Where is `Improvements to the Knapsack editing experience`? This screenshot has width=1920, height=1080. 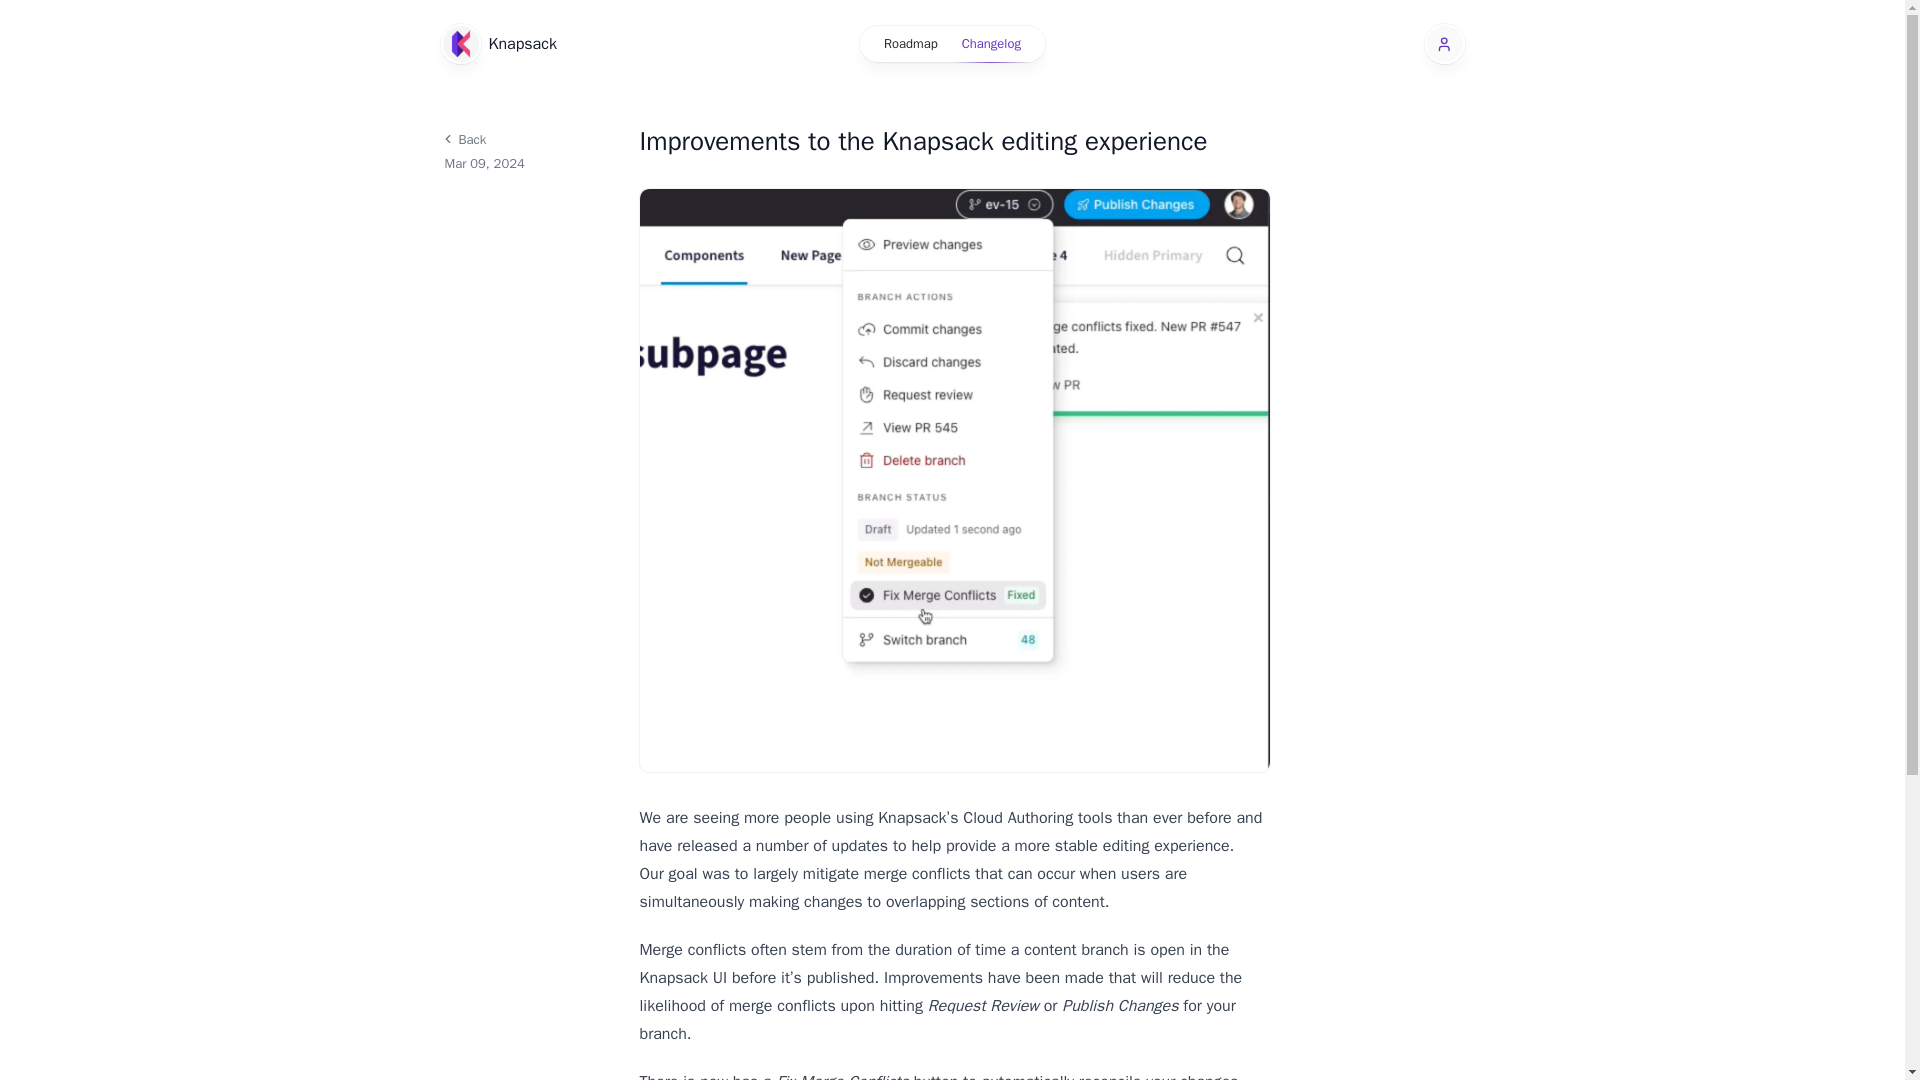 Improvements to the Knapsack editing experience is located at coordinates (954, 142).